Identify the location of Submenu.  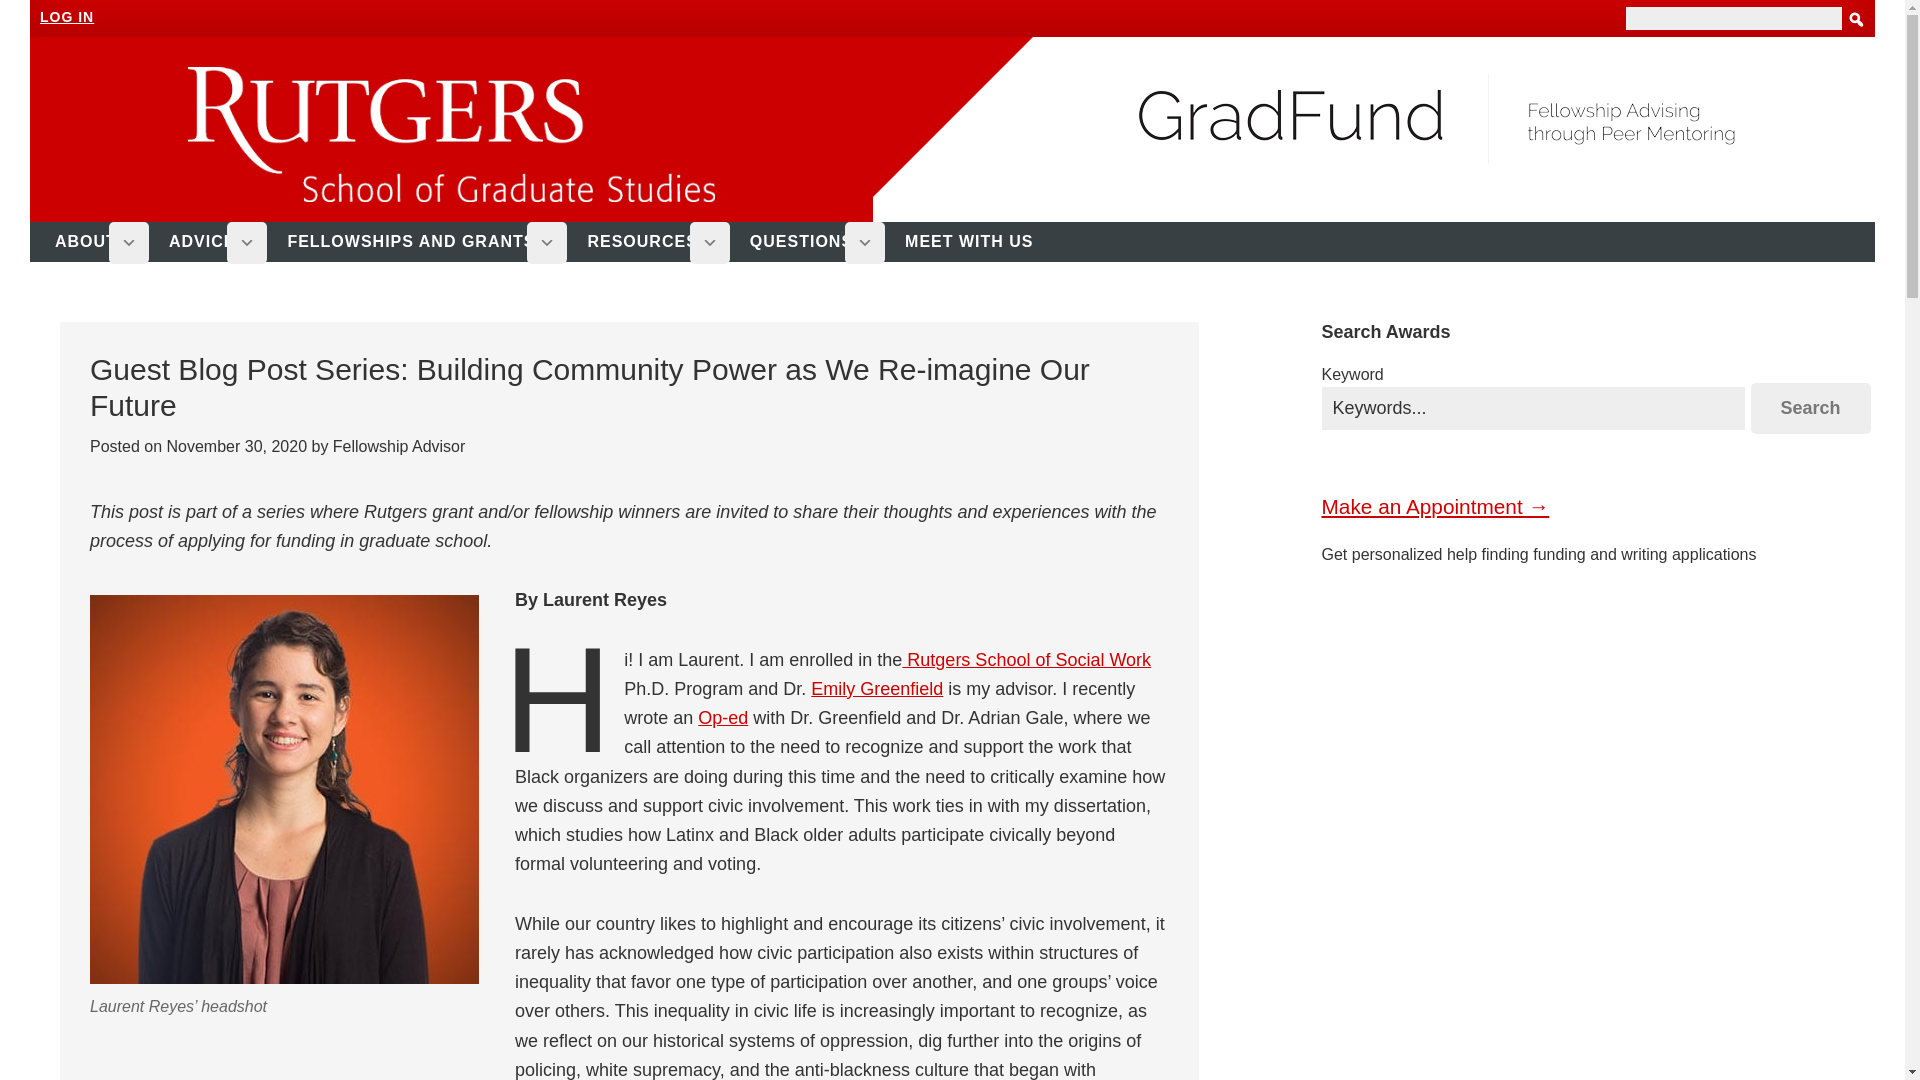
(546, 242).